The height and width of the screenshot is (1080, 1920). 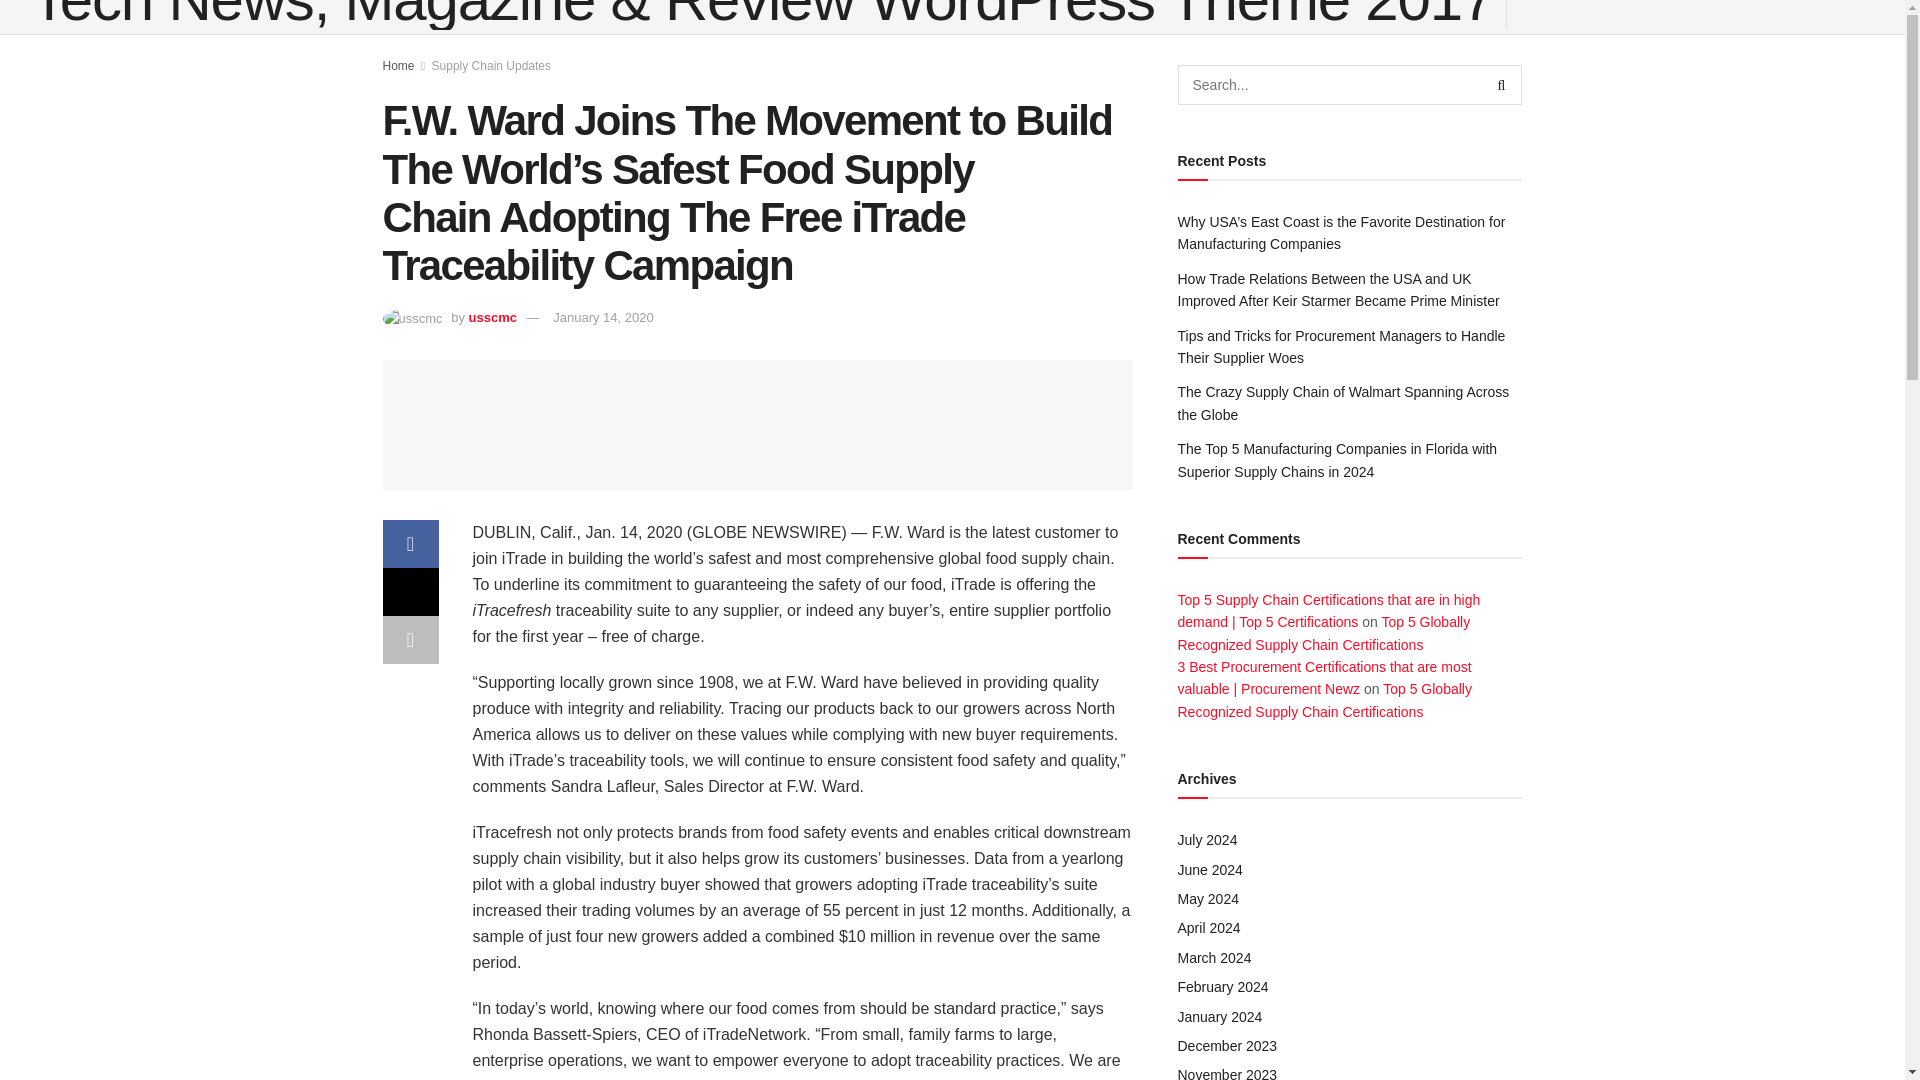 What do you see at coordinates (602, 317) in the screenshot?
I see `January 14, 2020` at bounding box center [602, 317].